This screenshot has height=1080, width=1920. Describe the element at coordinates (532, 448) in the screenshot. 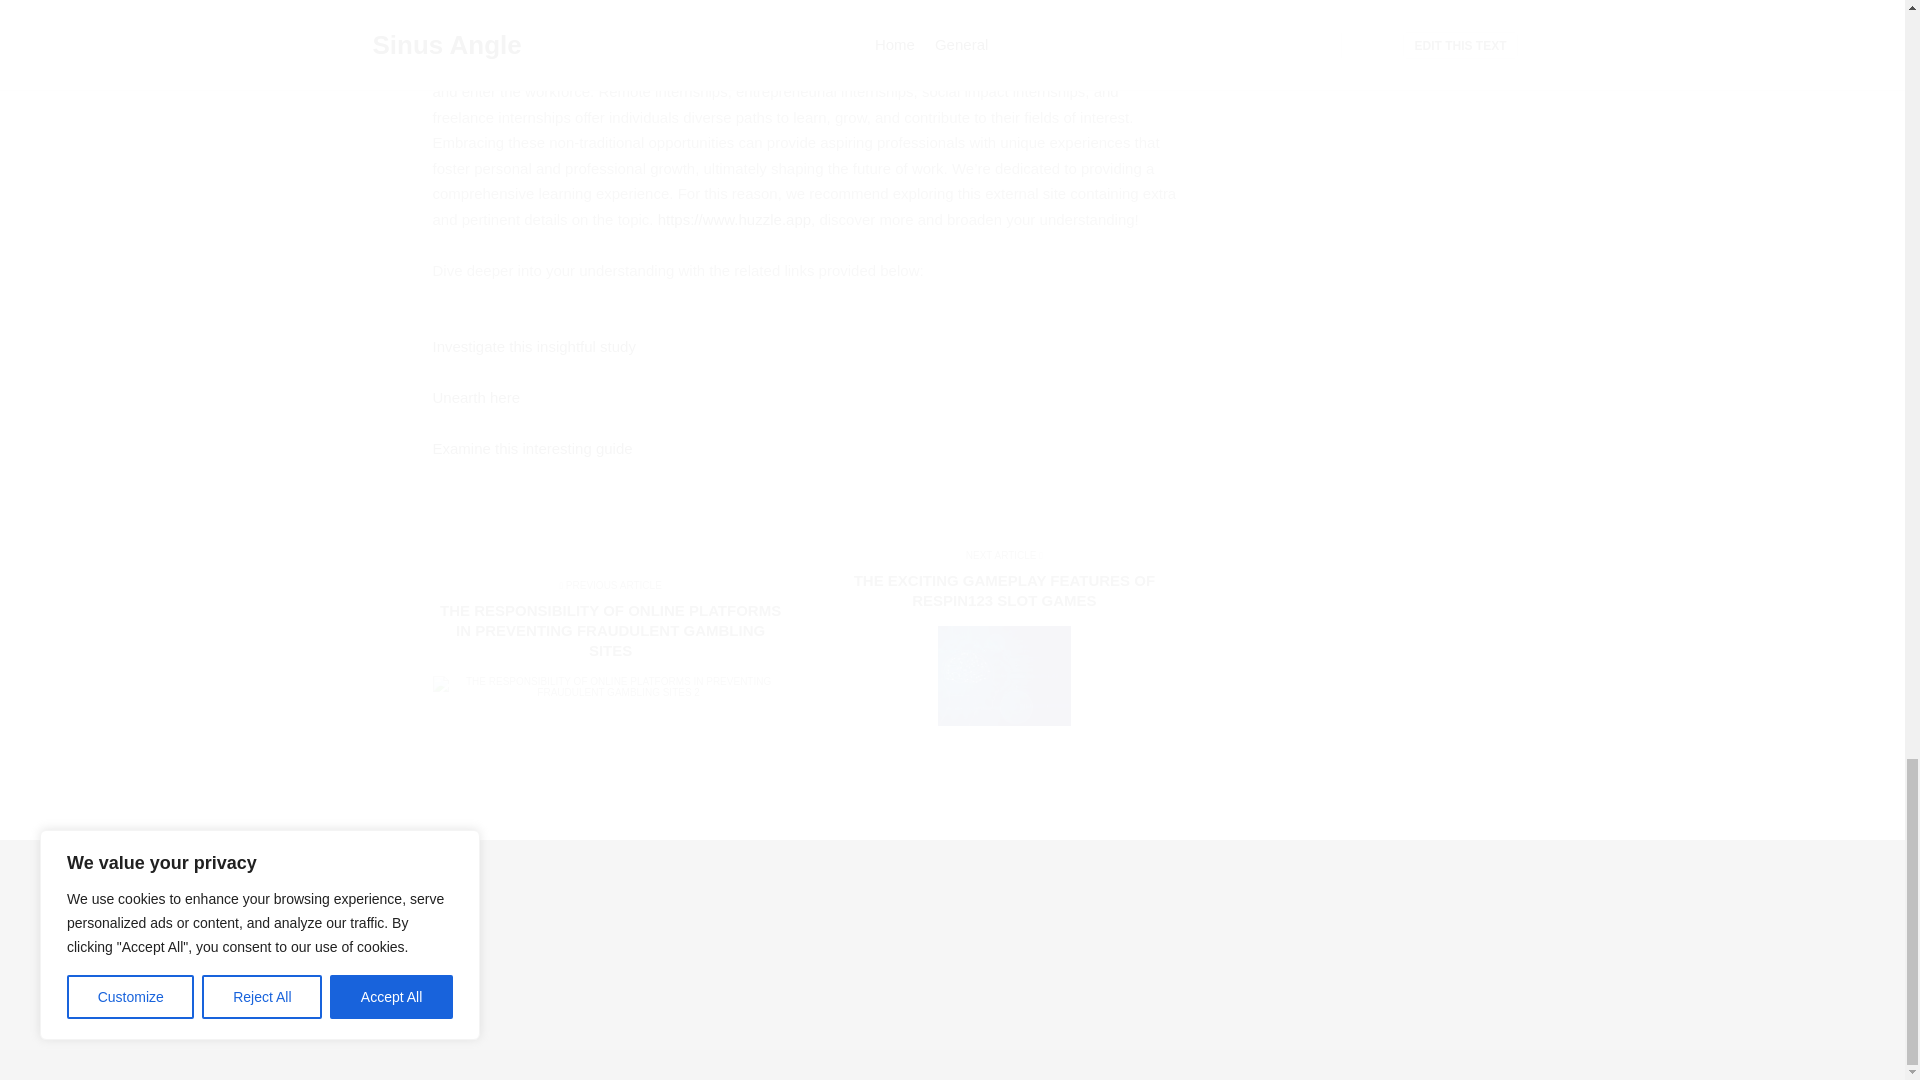

I see `Examine this interesting guide` at that location.